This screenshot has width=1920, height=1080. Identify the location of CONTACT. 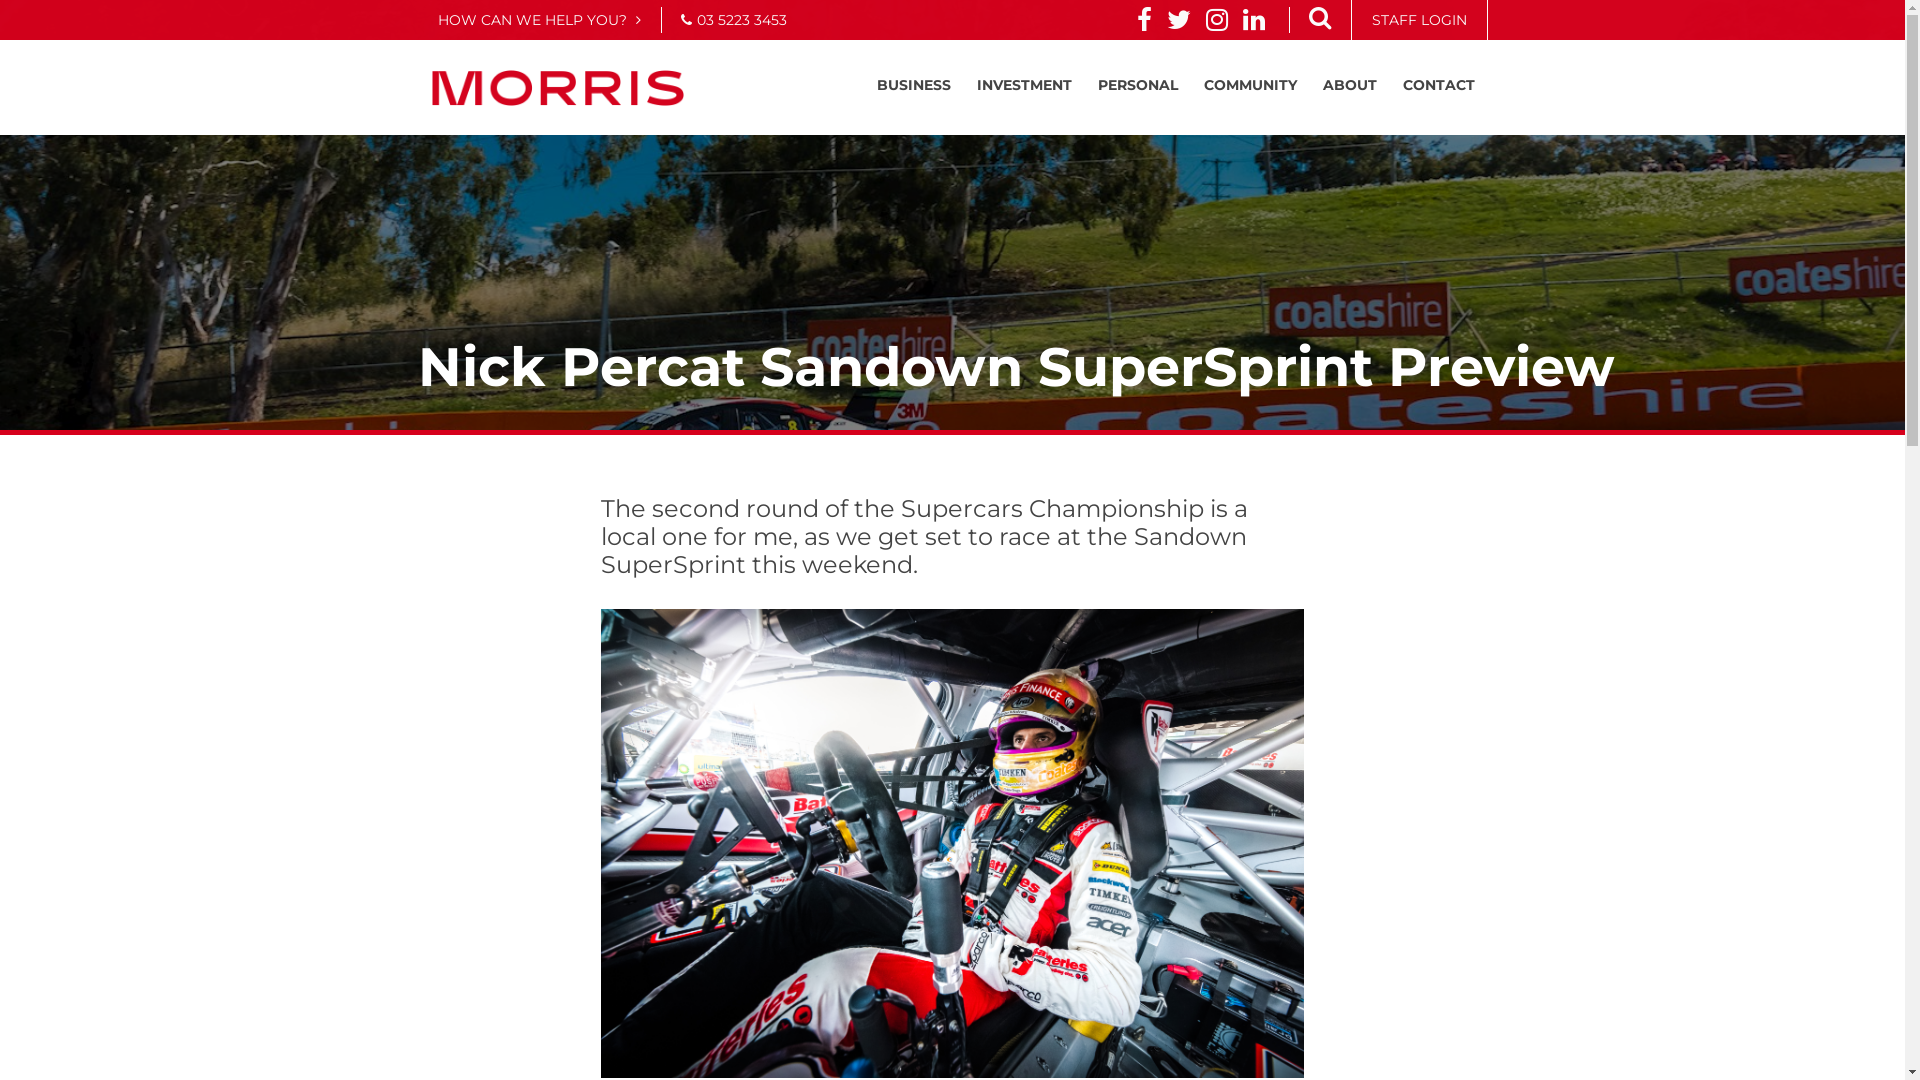
(1438, 85).